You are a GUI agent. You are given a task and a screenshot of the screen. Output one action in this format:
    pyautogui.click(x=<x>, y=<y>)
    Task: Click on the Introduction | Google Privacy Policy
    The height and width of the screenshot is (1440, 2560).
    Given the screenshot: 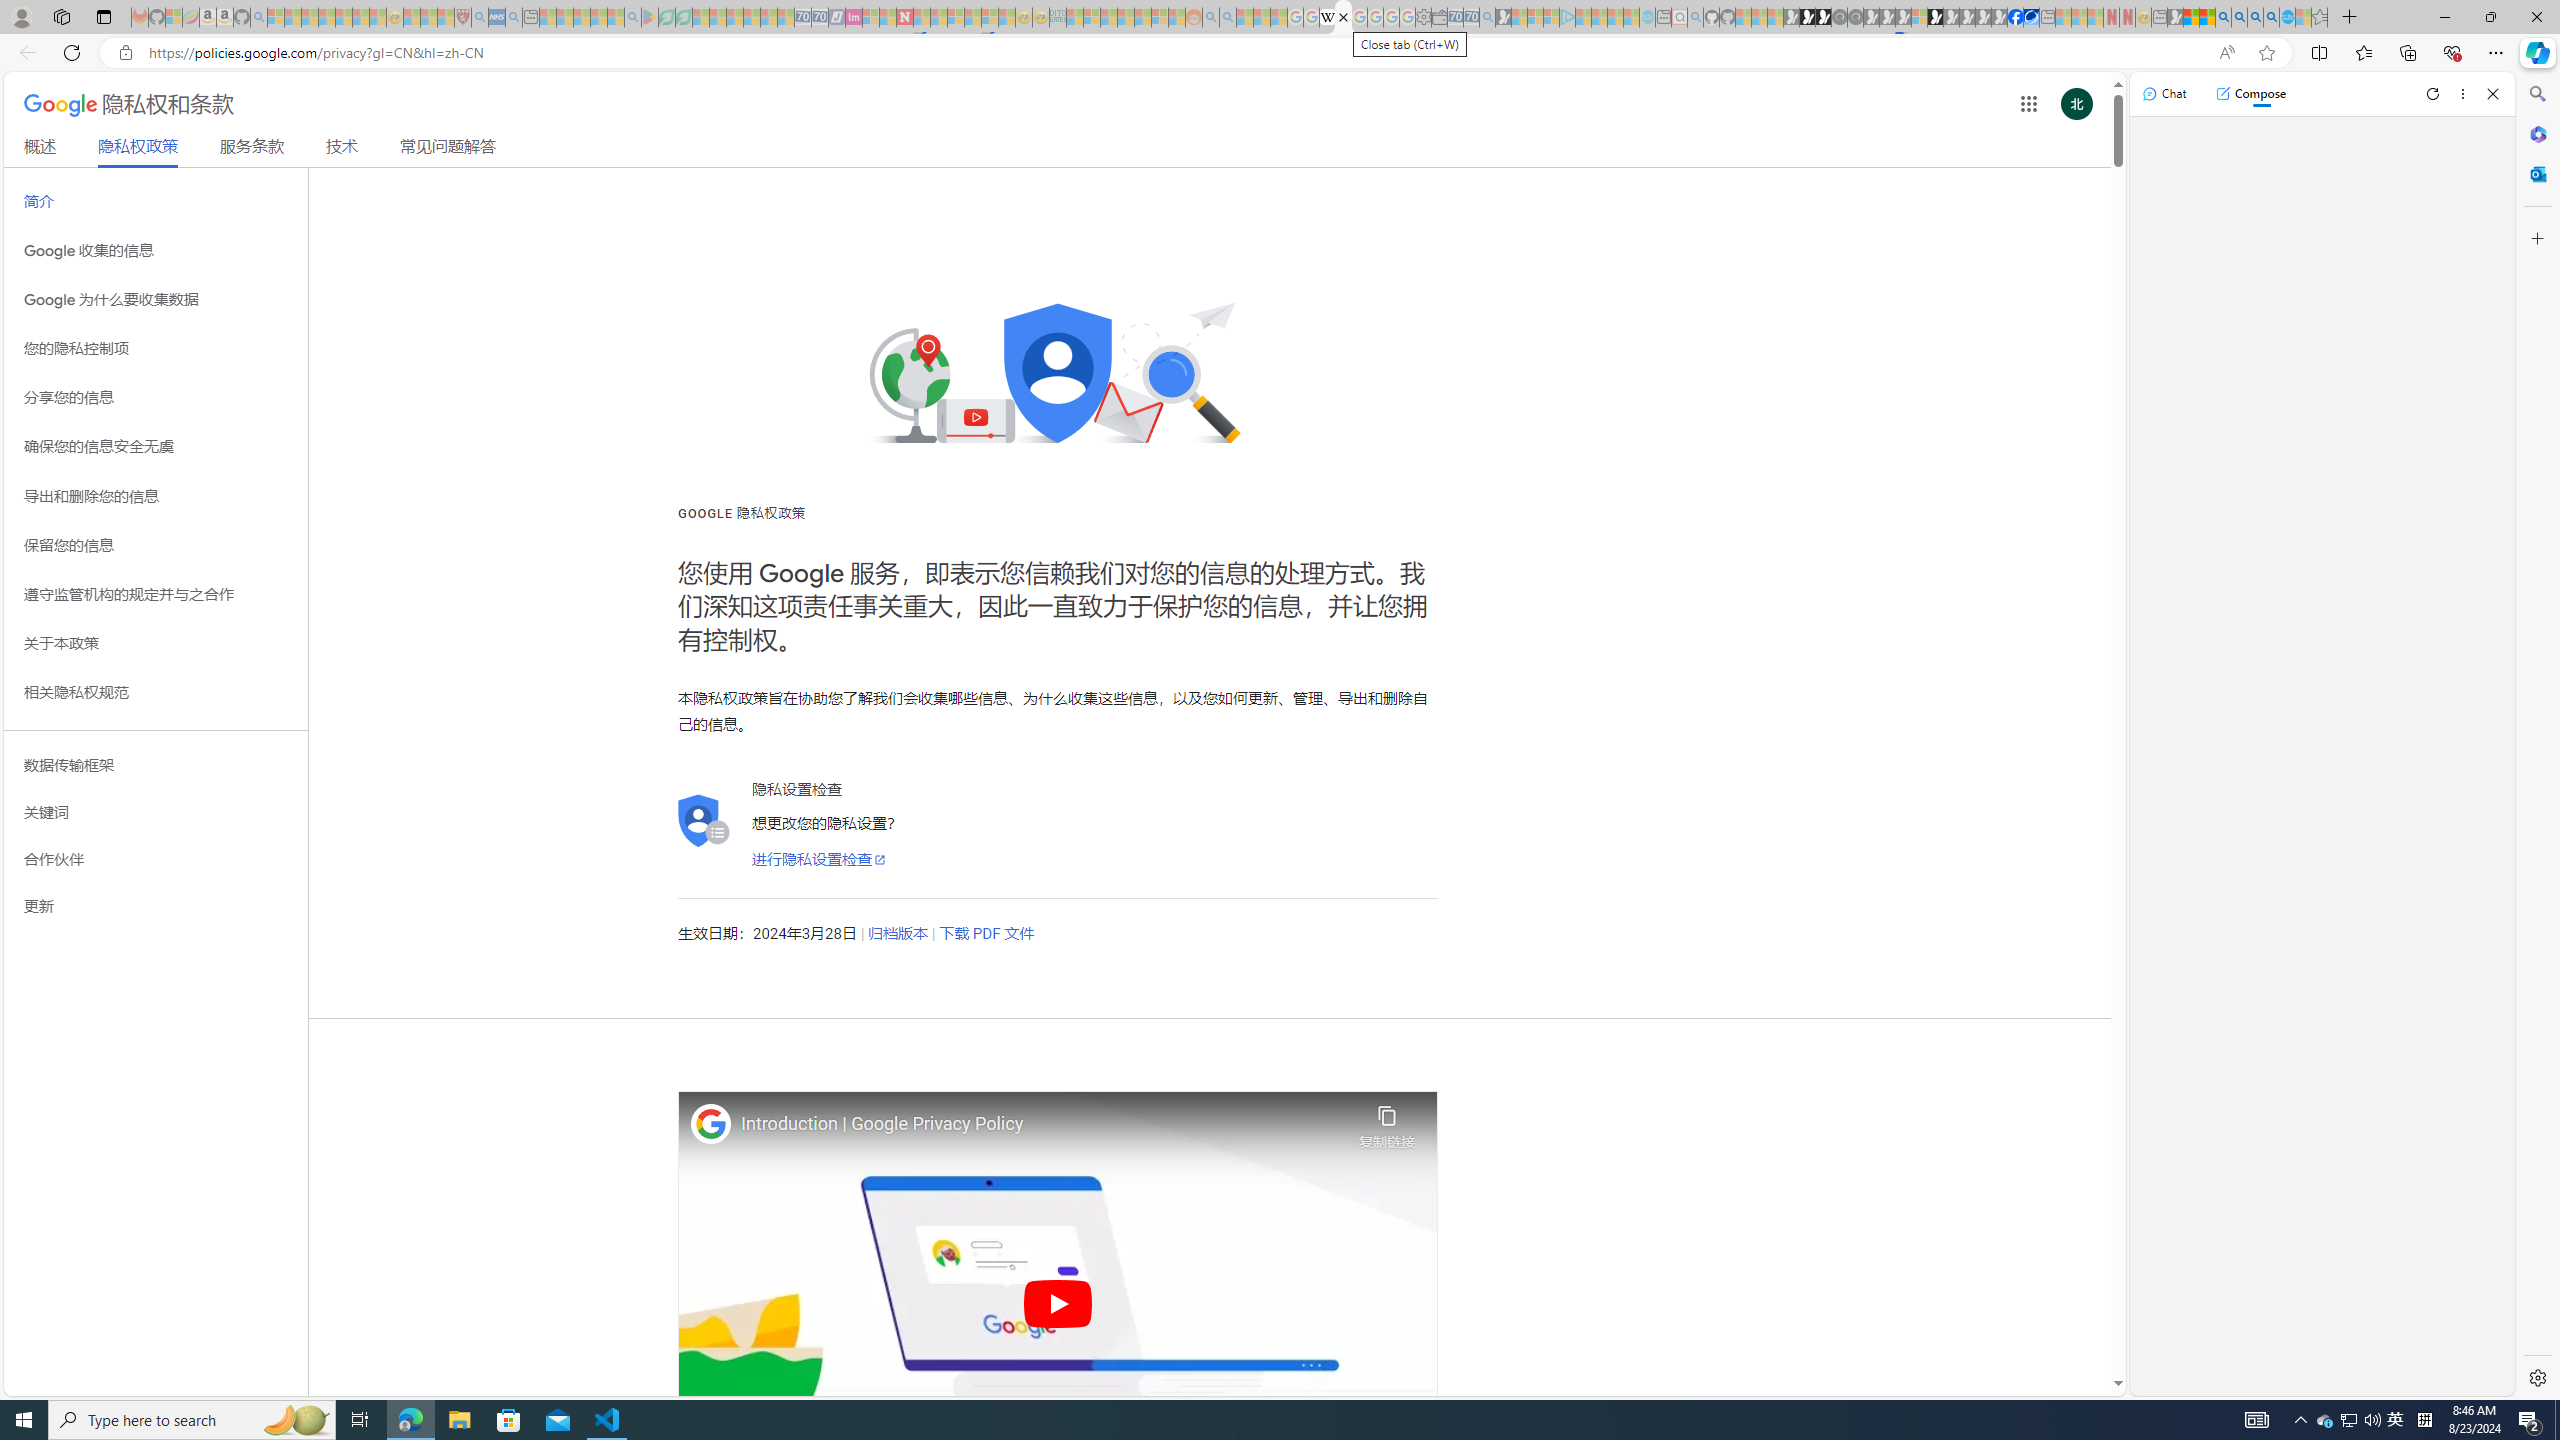 What is the action you would take?
    pyautogui.click(x=1044, y=1124)
    